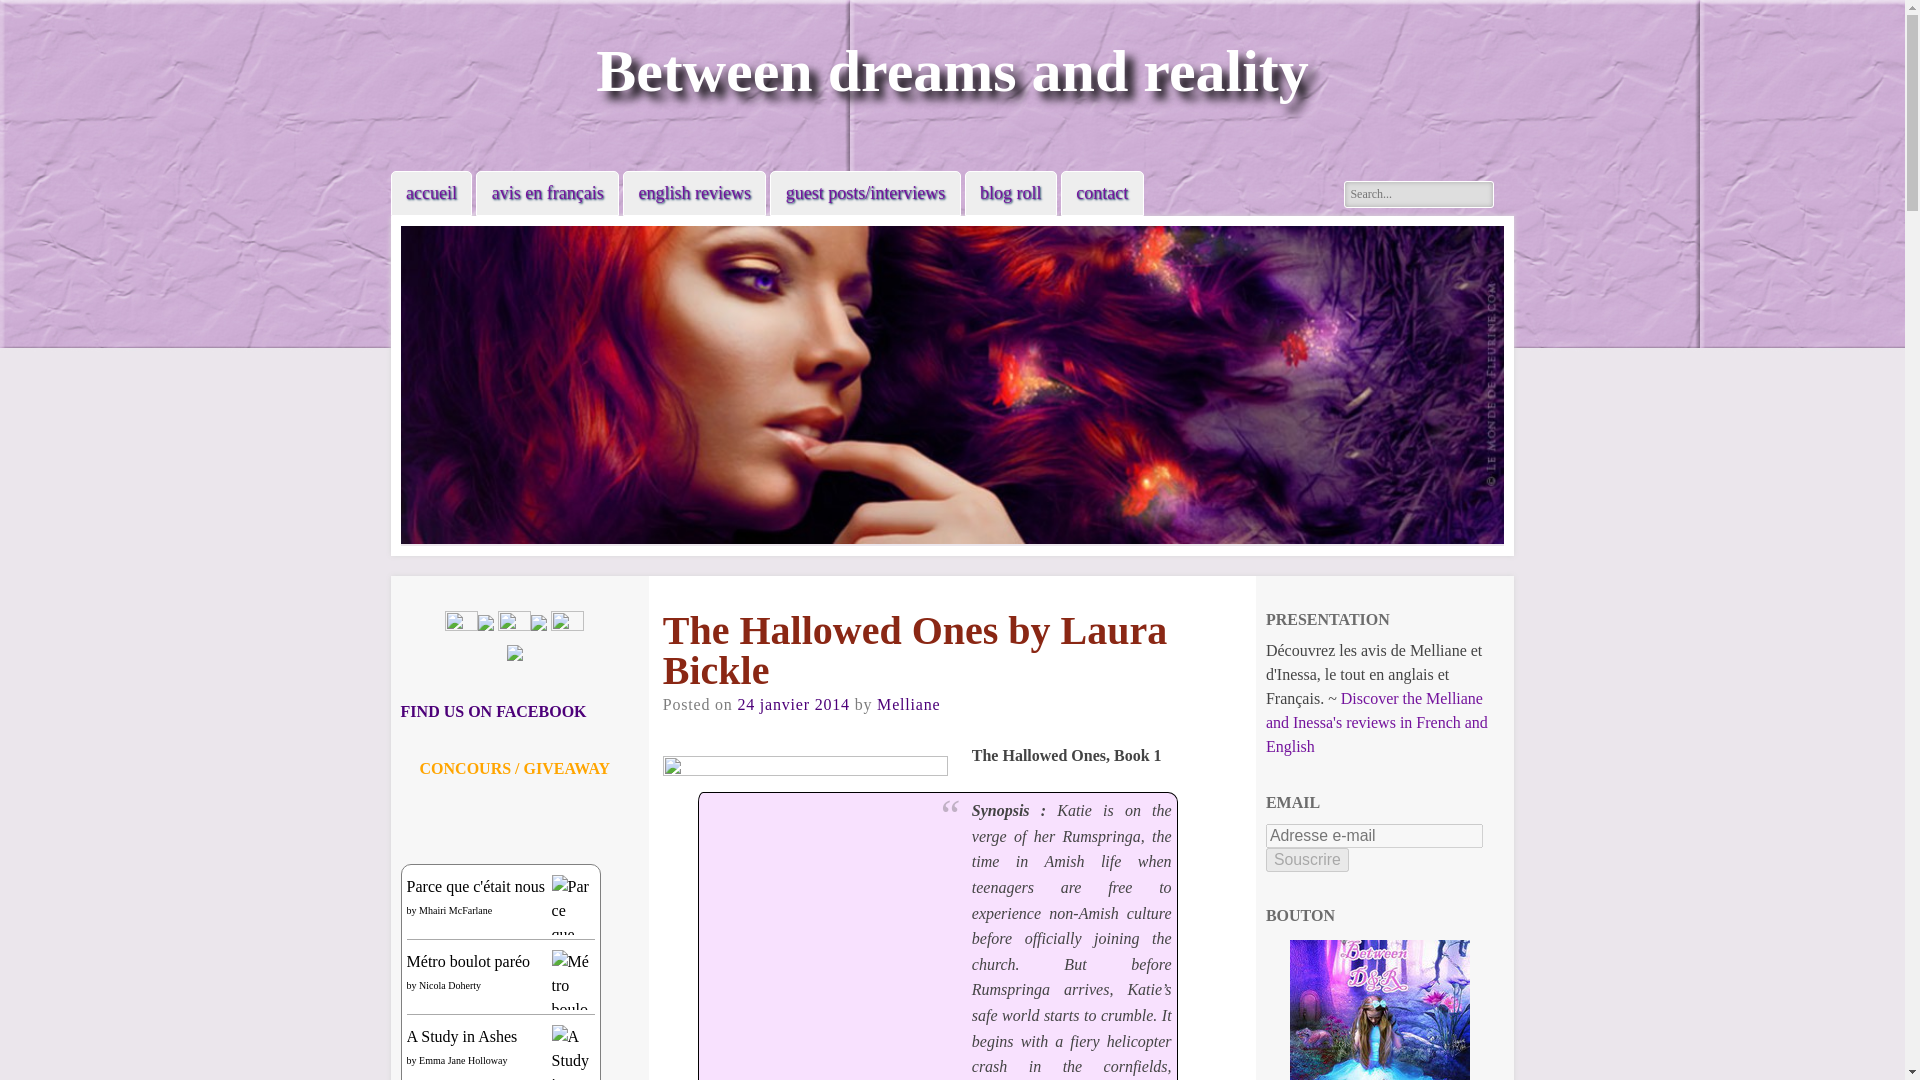  I want to click on Between dreams and reality, so click(952, 70).